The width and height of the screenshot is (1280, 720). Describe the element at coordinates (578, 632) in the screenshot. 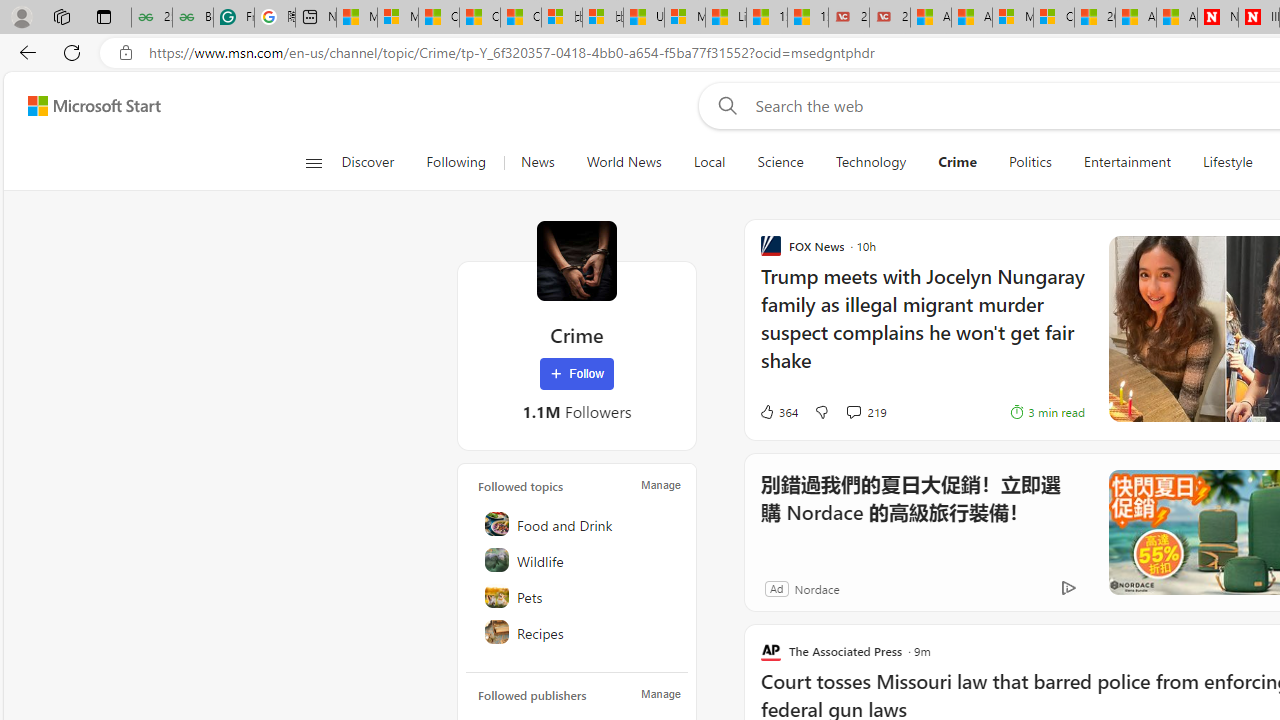

I see `Recipes` at that location.